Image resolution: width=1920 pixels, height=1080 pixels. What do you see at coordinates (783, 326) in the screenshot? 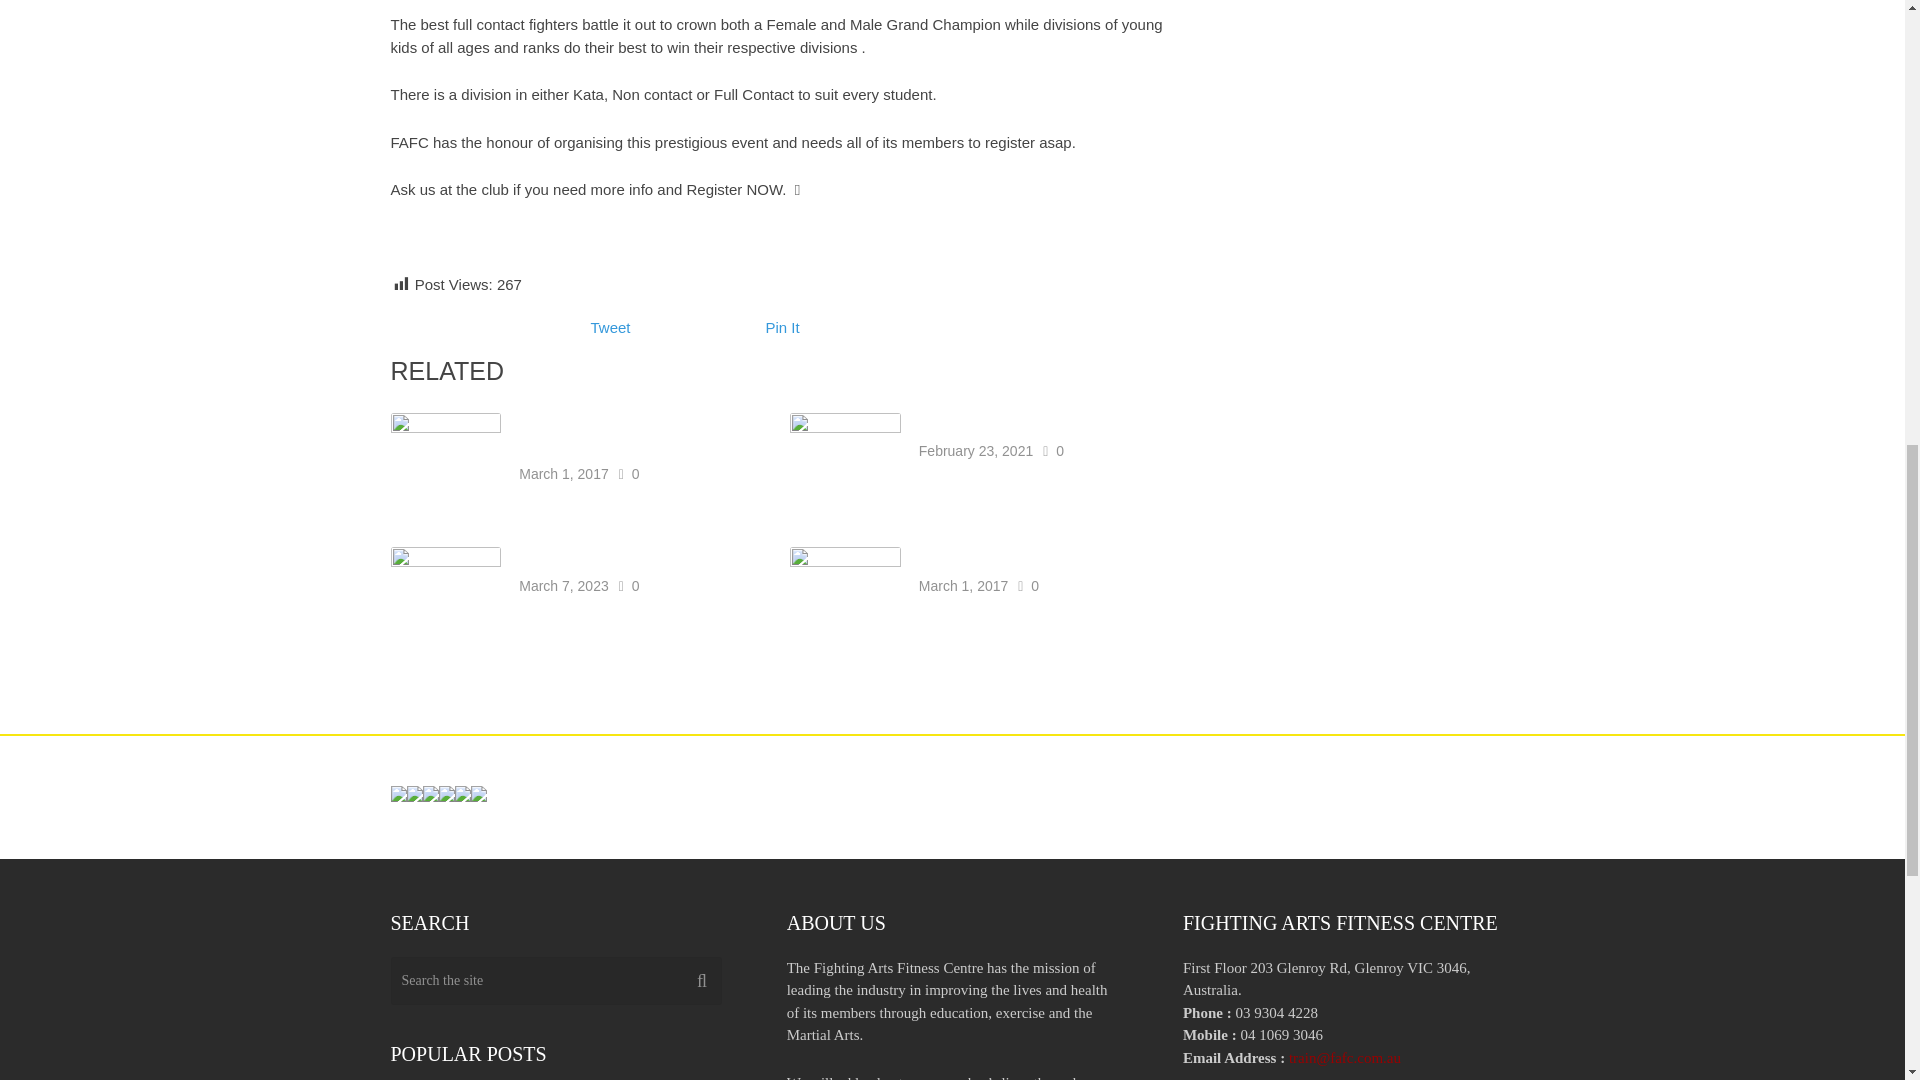
I see `Pin It` at bounding box center [783, 326].